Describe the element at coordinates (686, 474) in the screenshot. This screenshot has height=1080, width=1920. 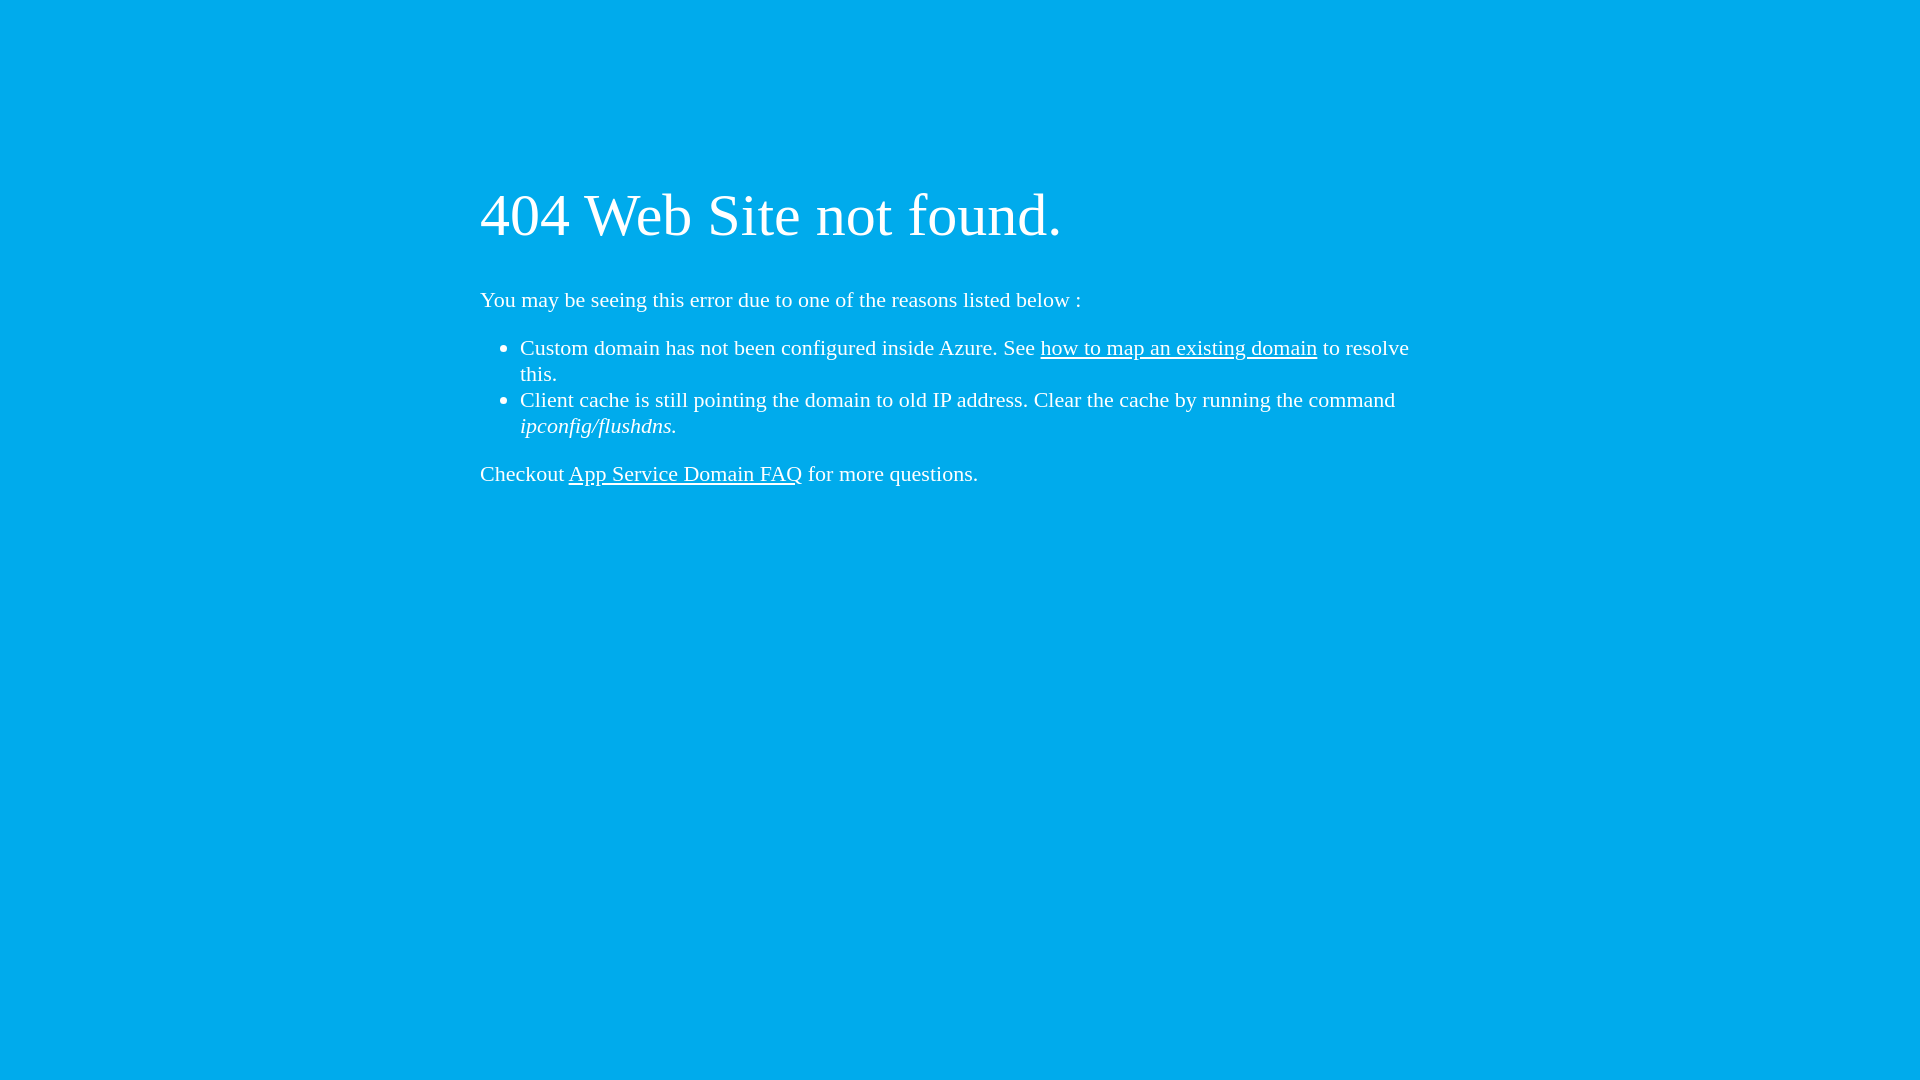
I see `App Service Domain FAQ` at that location.